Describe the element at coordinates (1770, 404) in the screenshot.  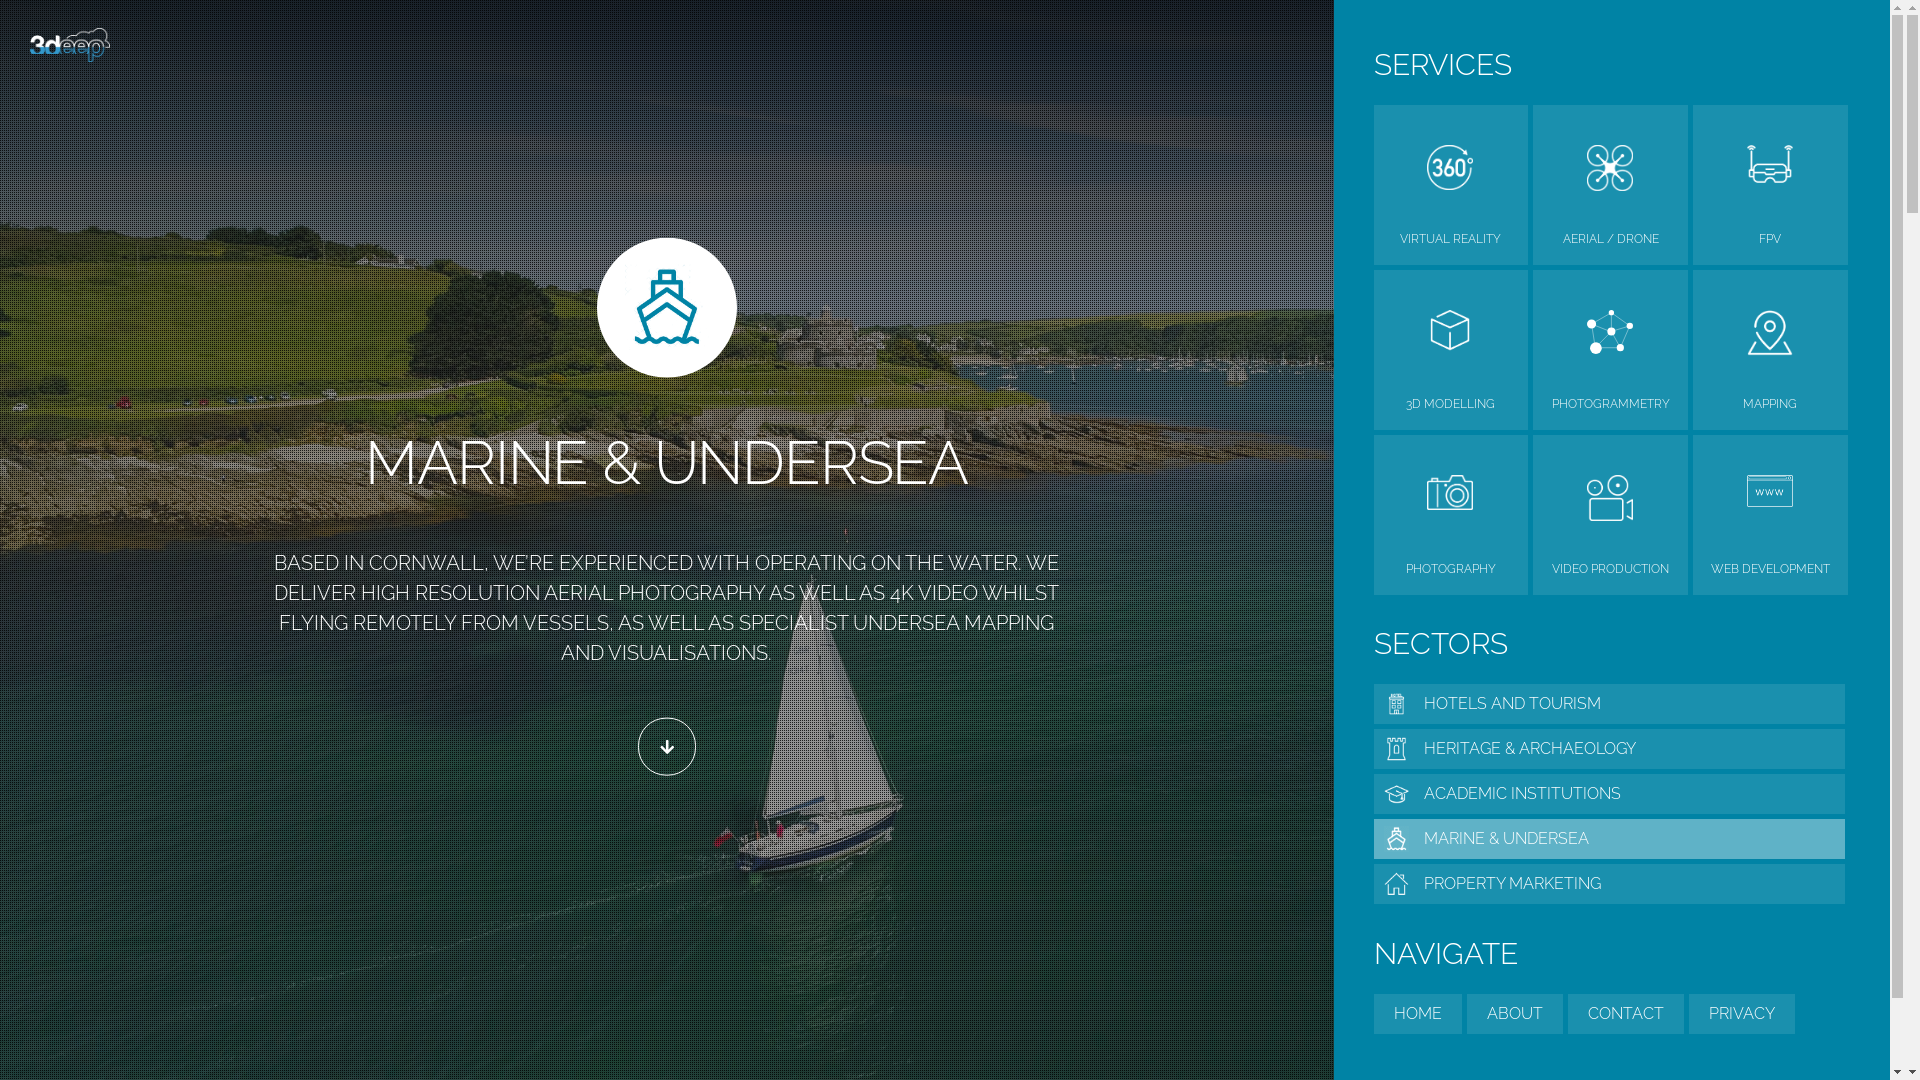
I see `MAPPING` at that location.